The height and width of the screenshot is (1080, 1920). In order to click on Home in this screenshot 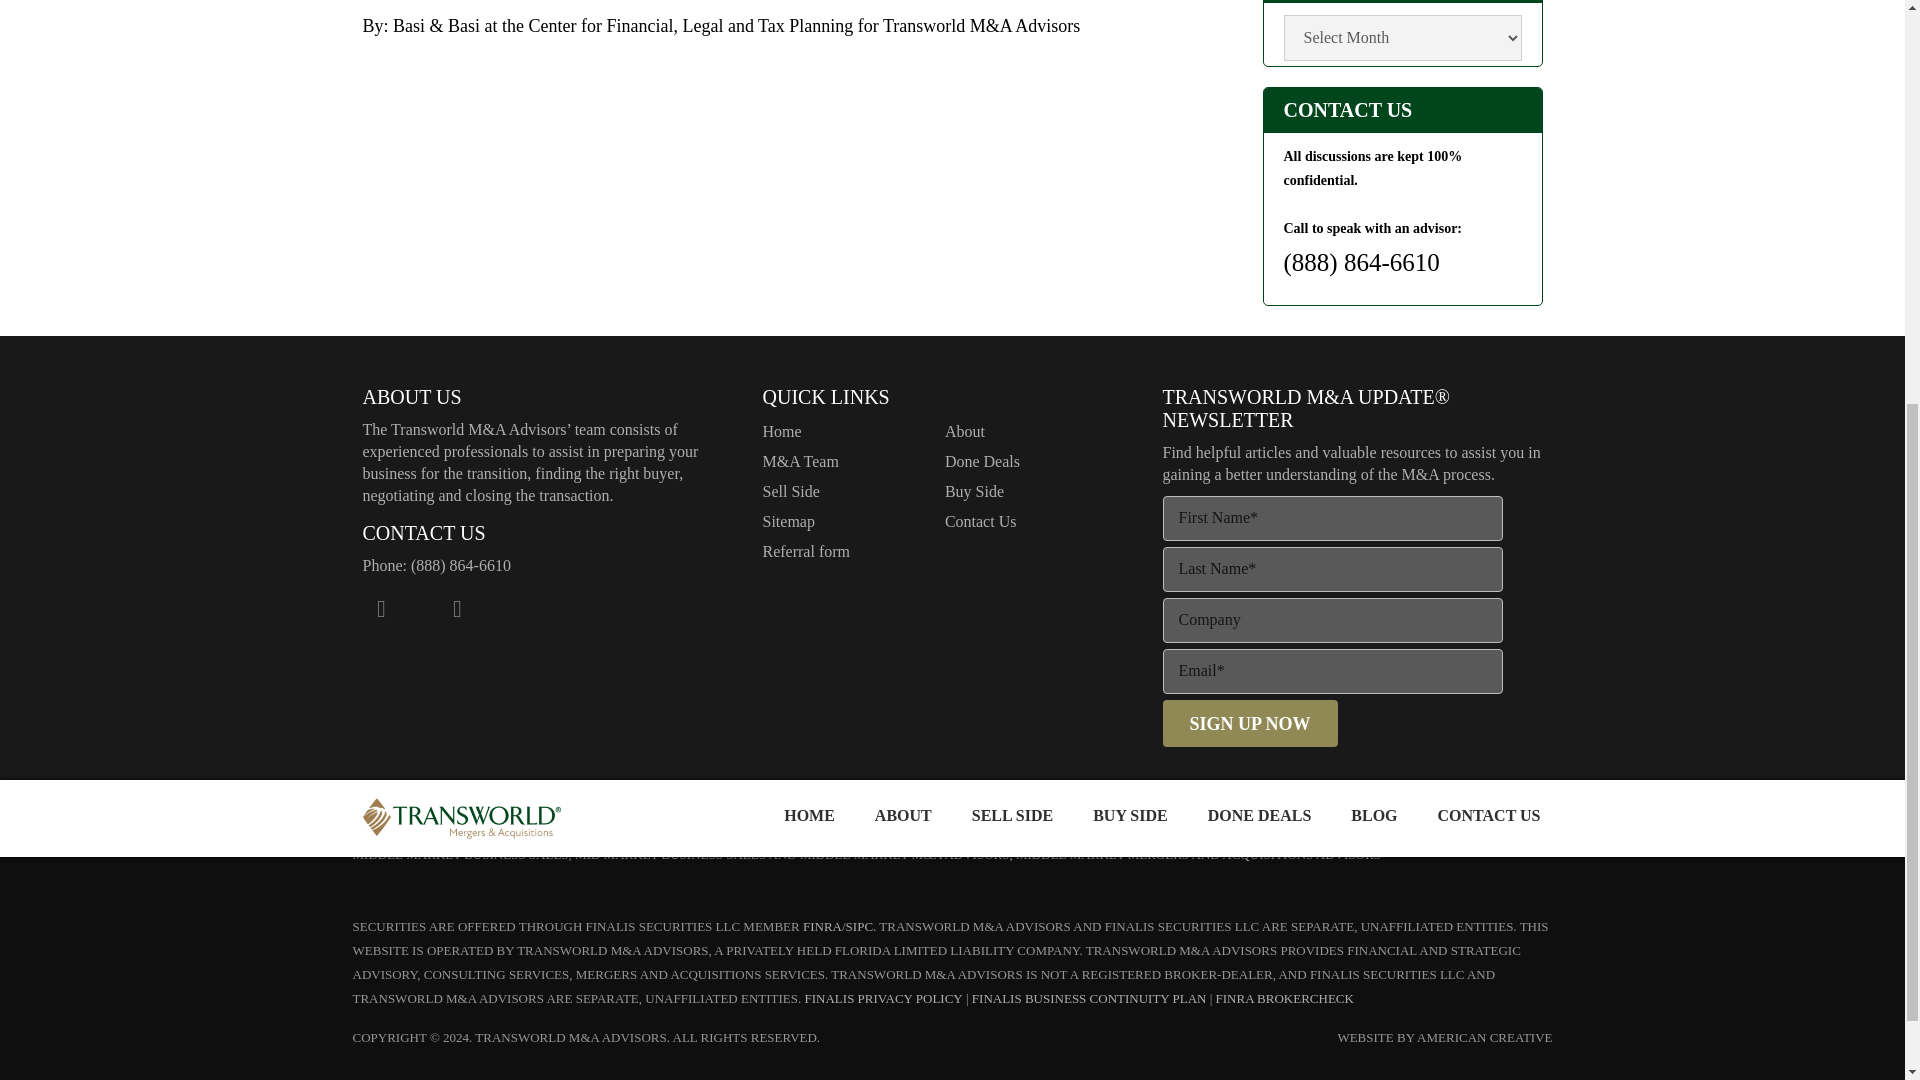, I will do `click(781, 431)`.